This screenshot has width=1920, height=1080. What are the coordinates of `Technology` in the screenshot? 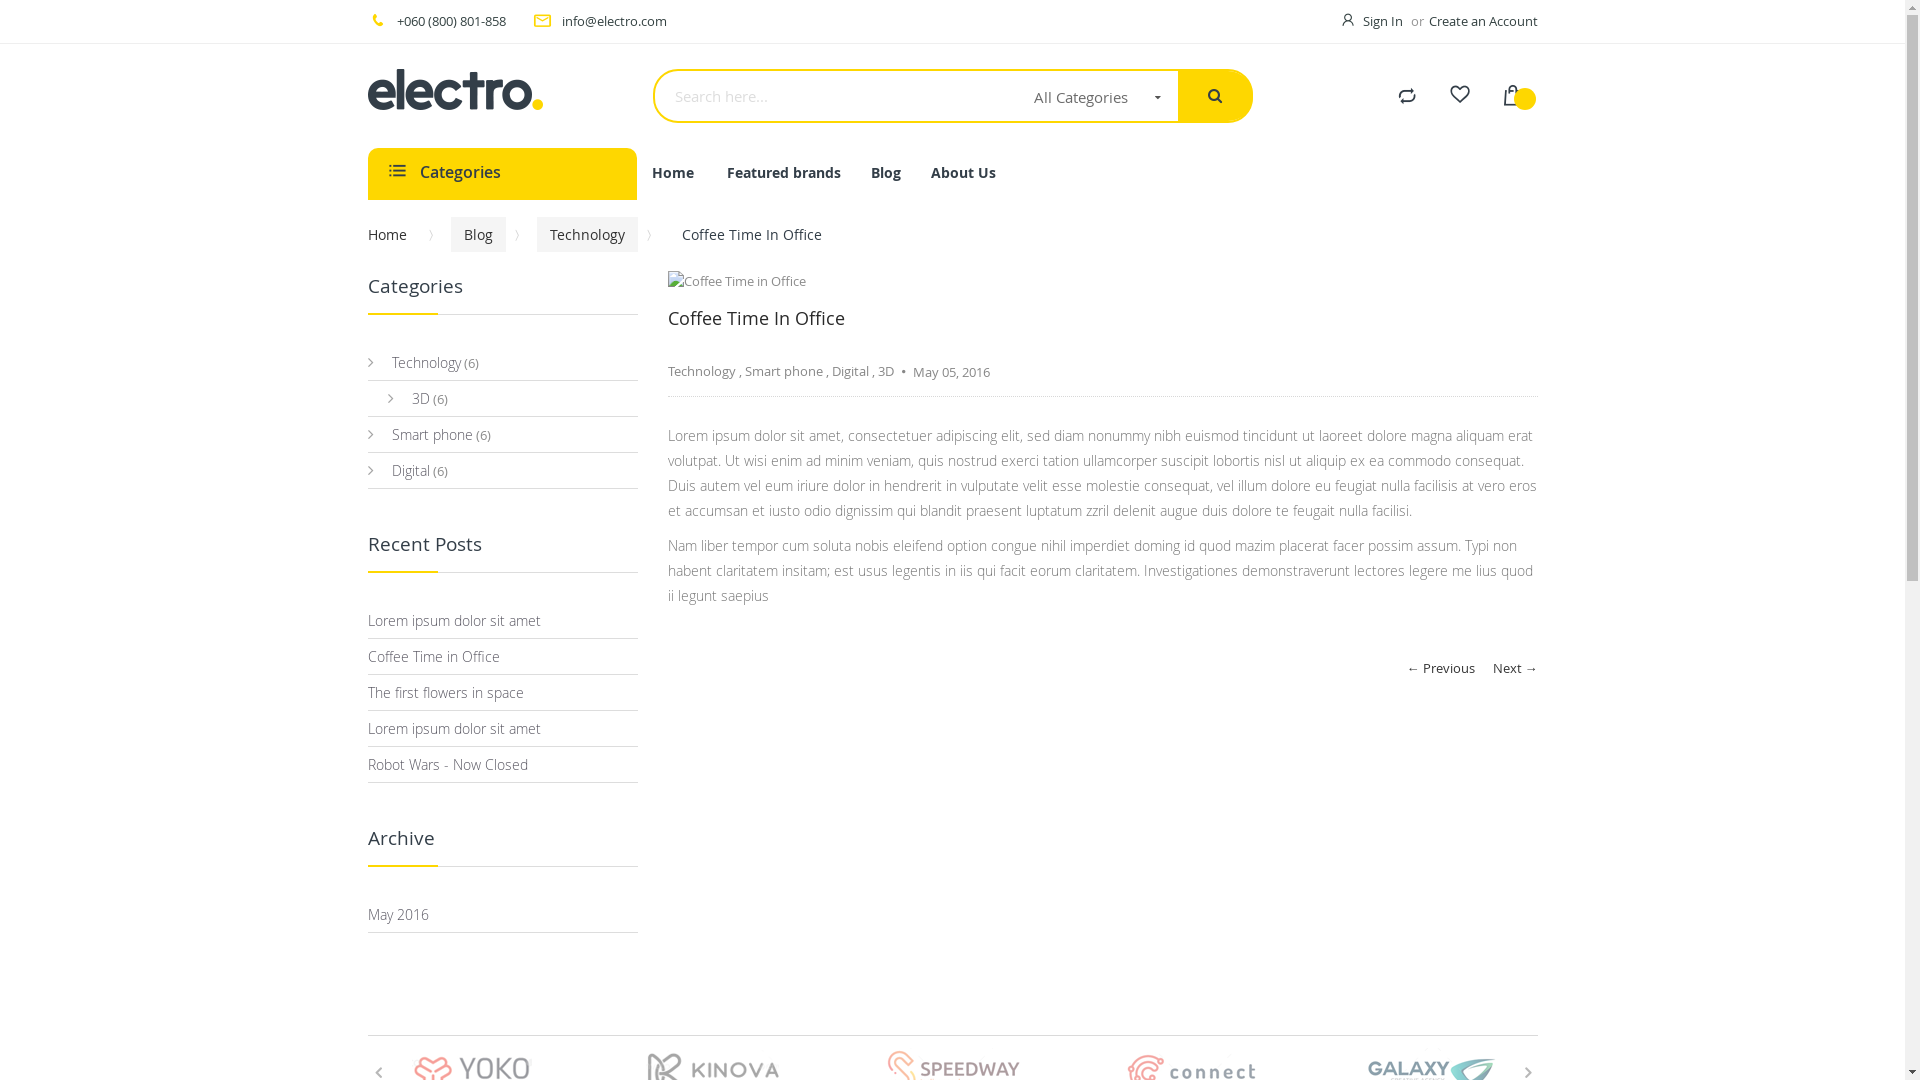 It's located at (414, 362).